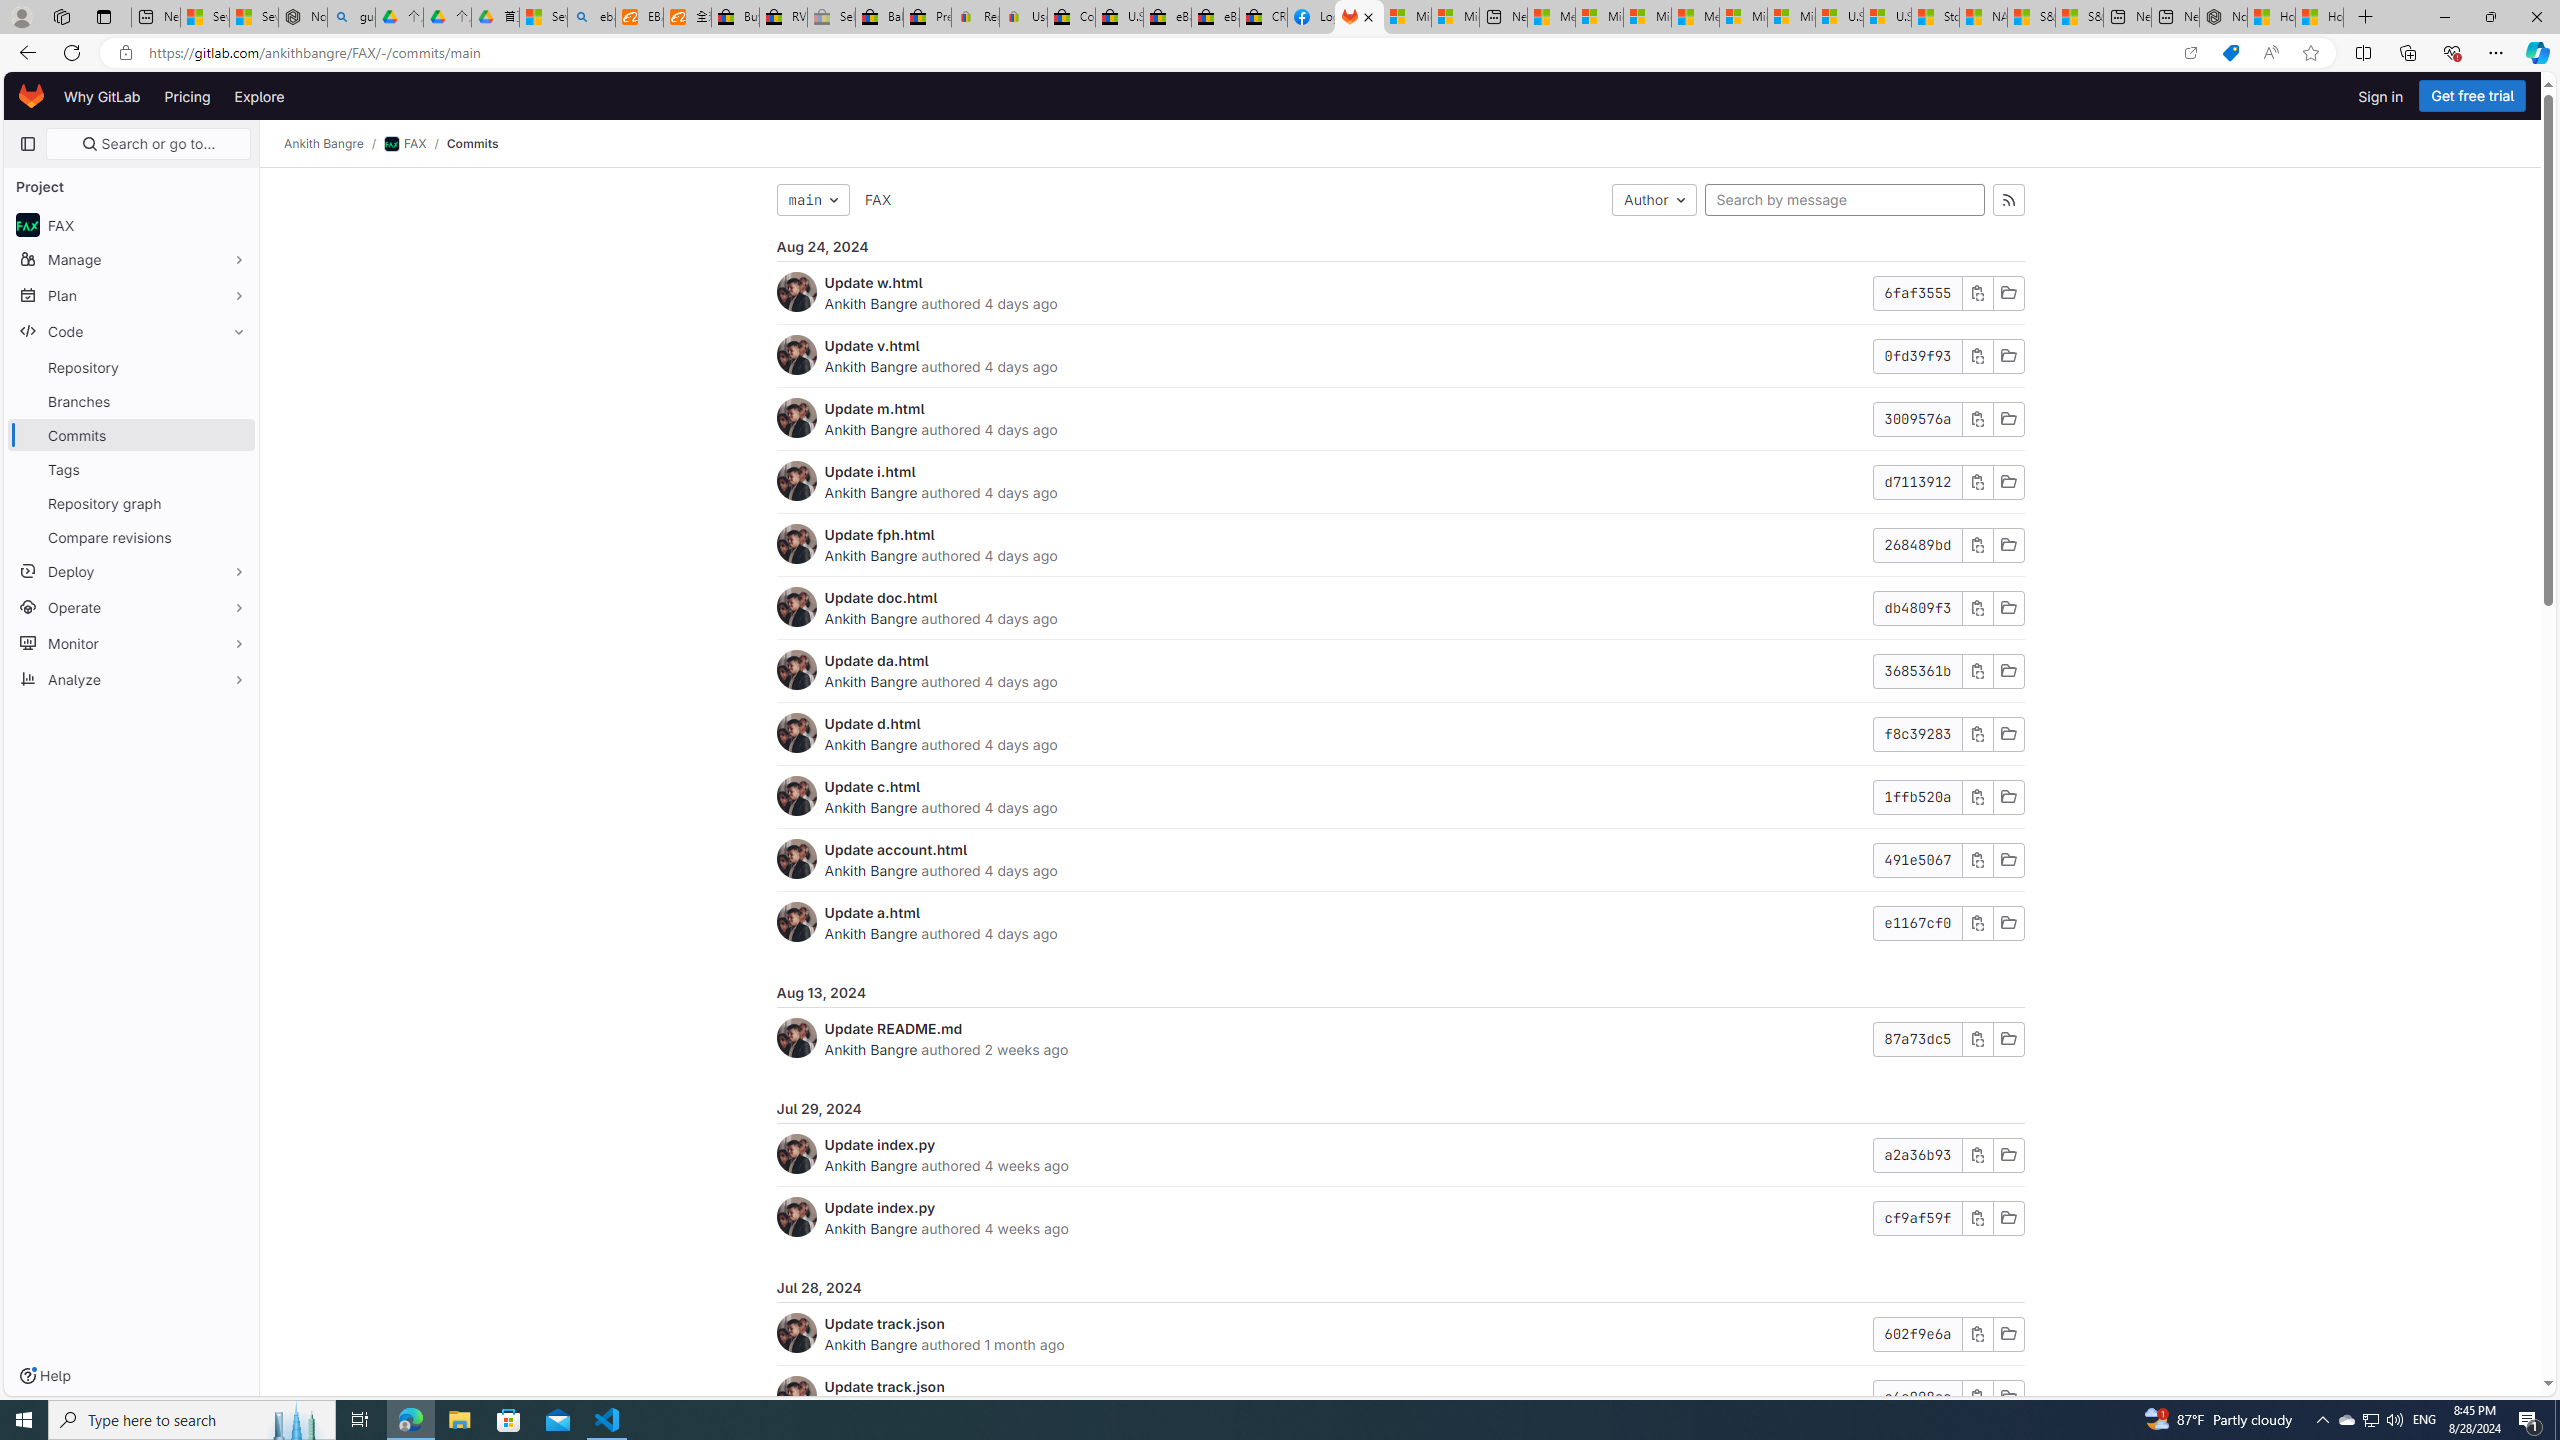 This screenshot has height=1440, width=2560. Describe the element at coordinates (352, 17) in the screenshot. I see `guge yunpan - Search` at that location.